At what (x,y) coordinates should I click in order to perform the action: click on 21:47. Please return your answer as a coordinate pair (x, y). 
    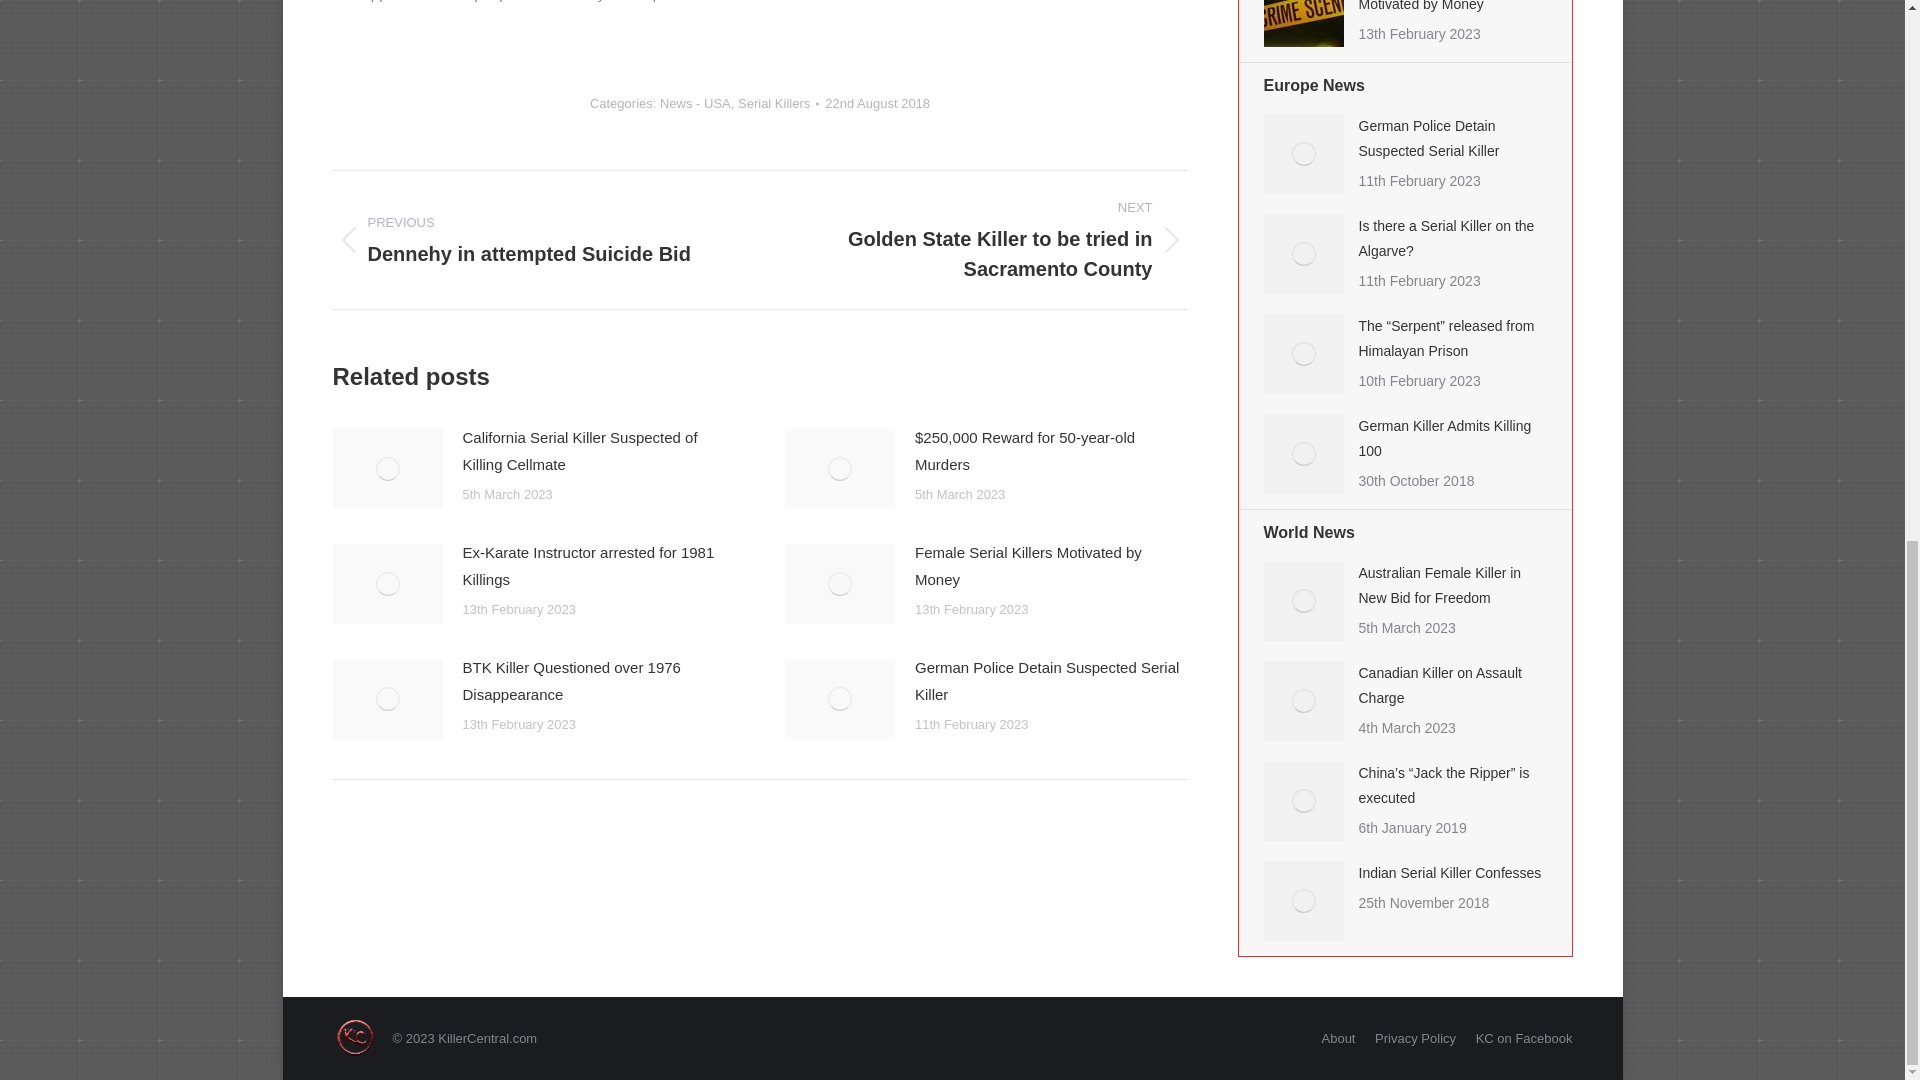
    Looking at the image, I should click on (877, 102).